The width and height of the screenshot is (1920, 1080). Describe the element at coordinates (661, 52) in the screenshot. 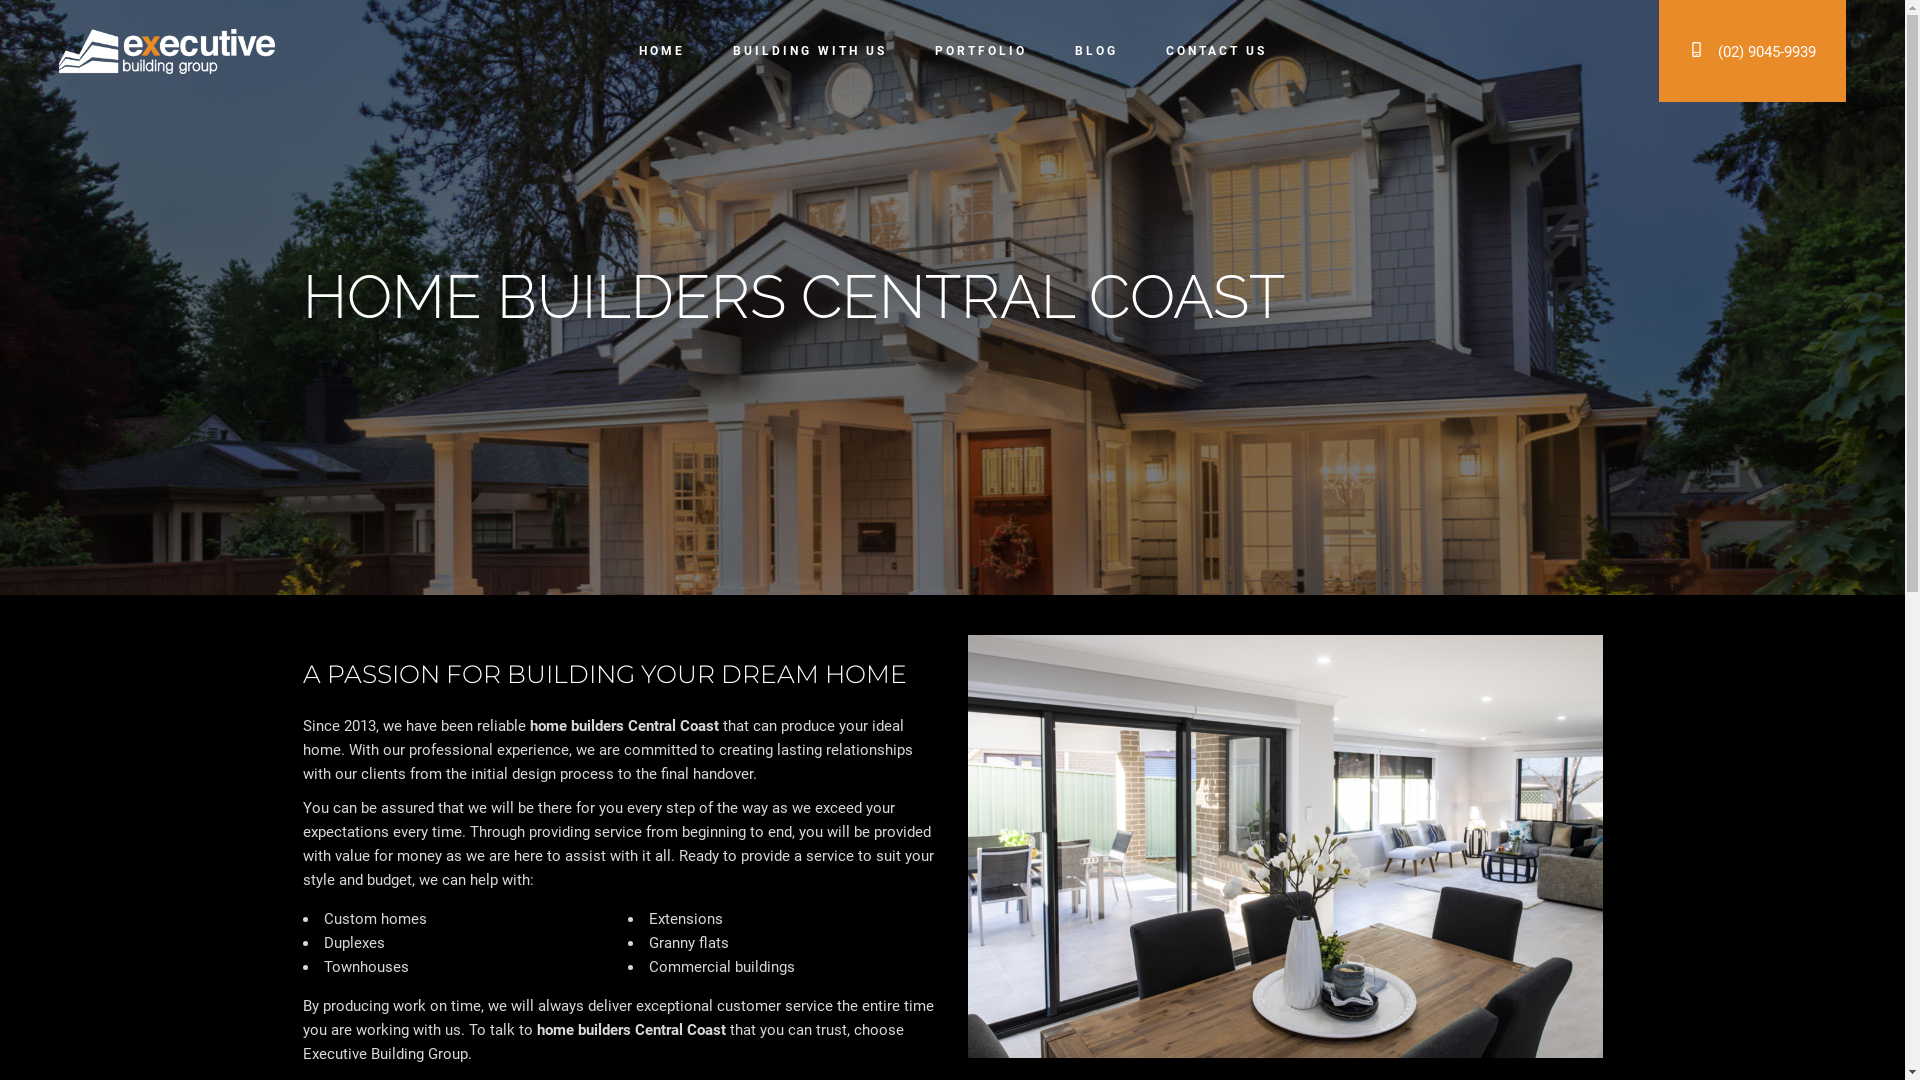

I see `HOME` at that location.